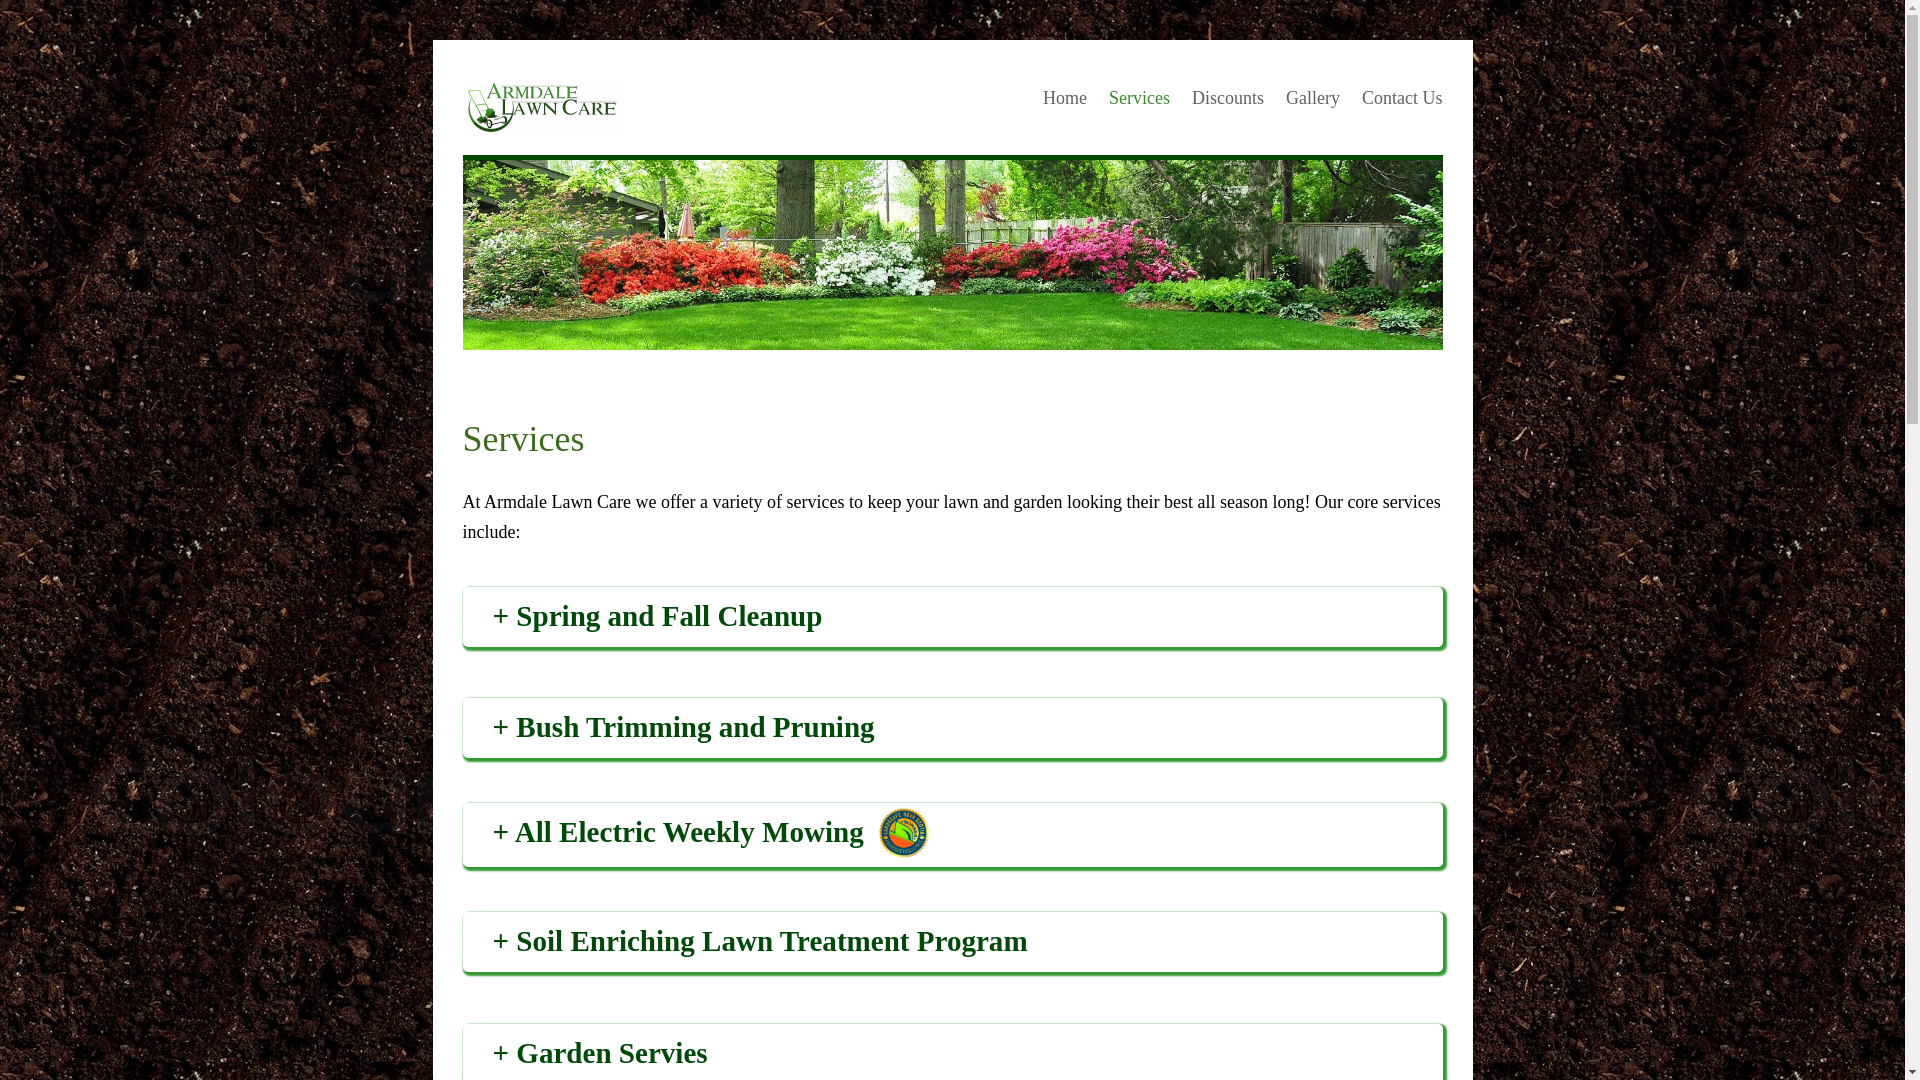 This screenshot has width=1920, height=1080. Describe the element at coordinates (966, 617) in the screenshot. I see `+ Spring and Fall Cleanup` at that location.